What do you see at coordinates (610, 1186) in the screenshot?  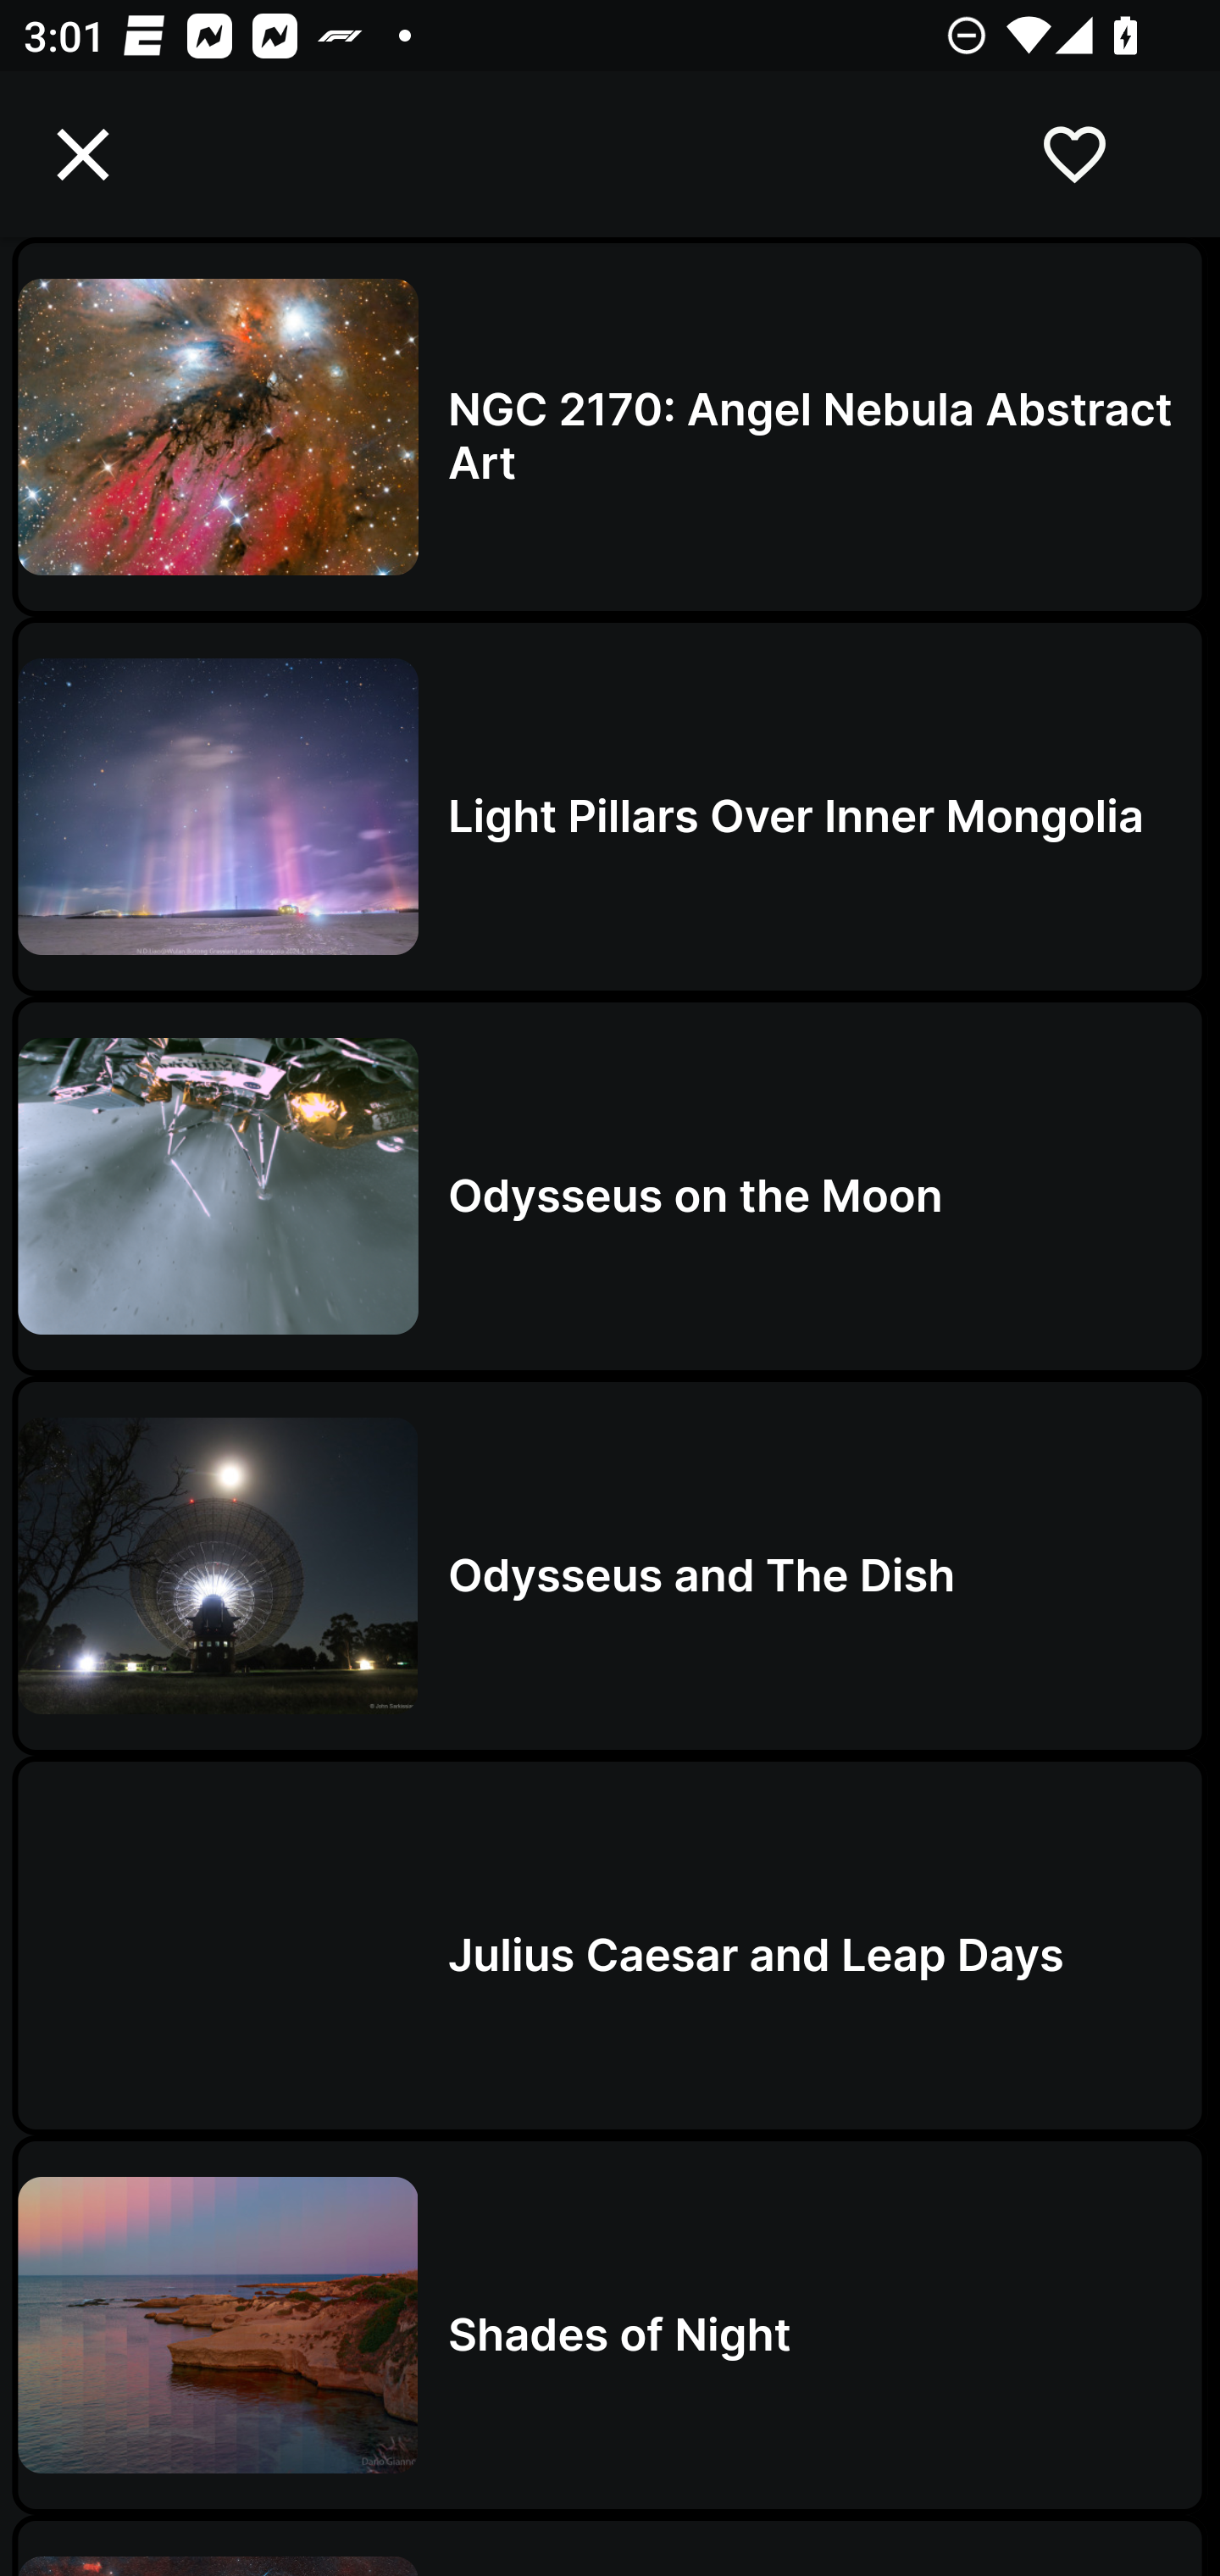 I see `Odysseus on the Moon` at bounding box center [610, 1186].